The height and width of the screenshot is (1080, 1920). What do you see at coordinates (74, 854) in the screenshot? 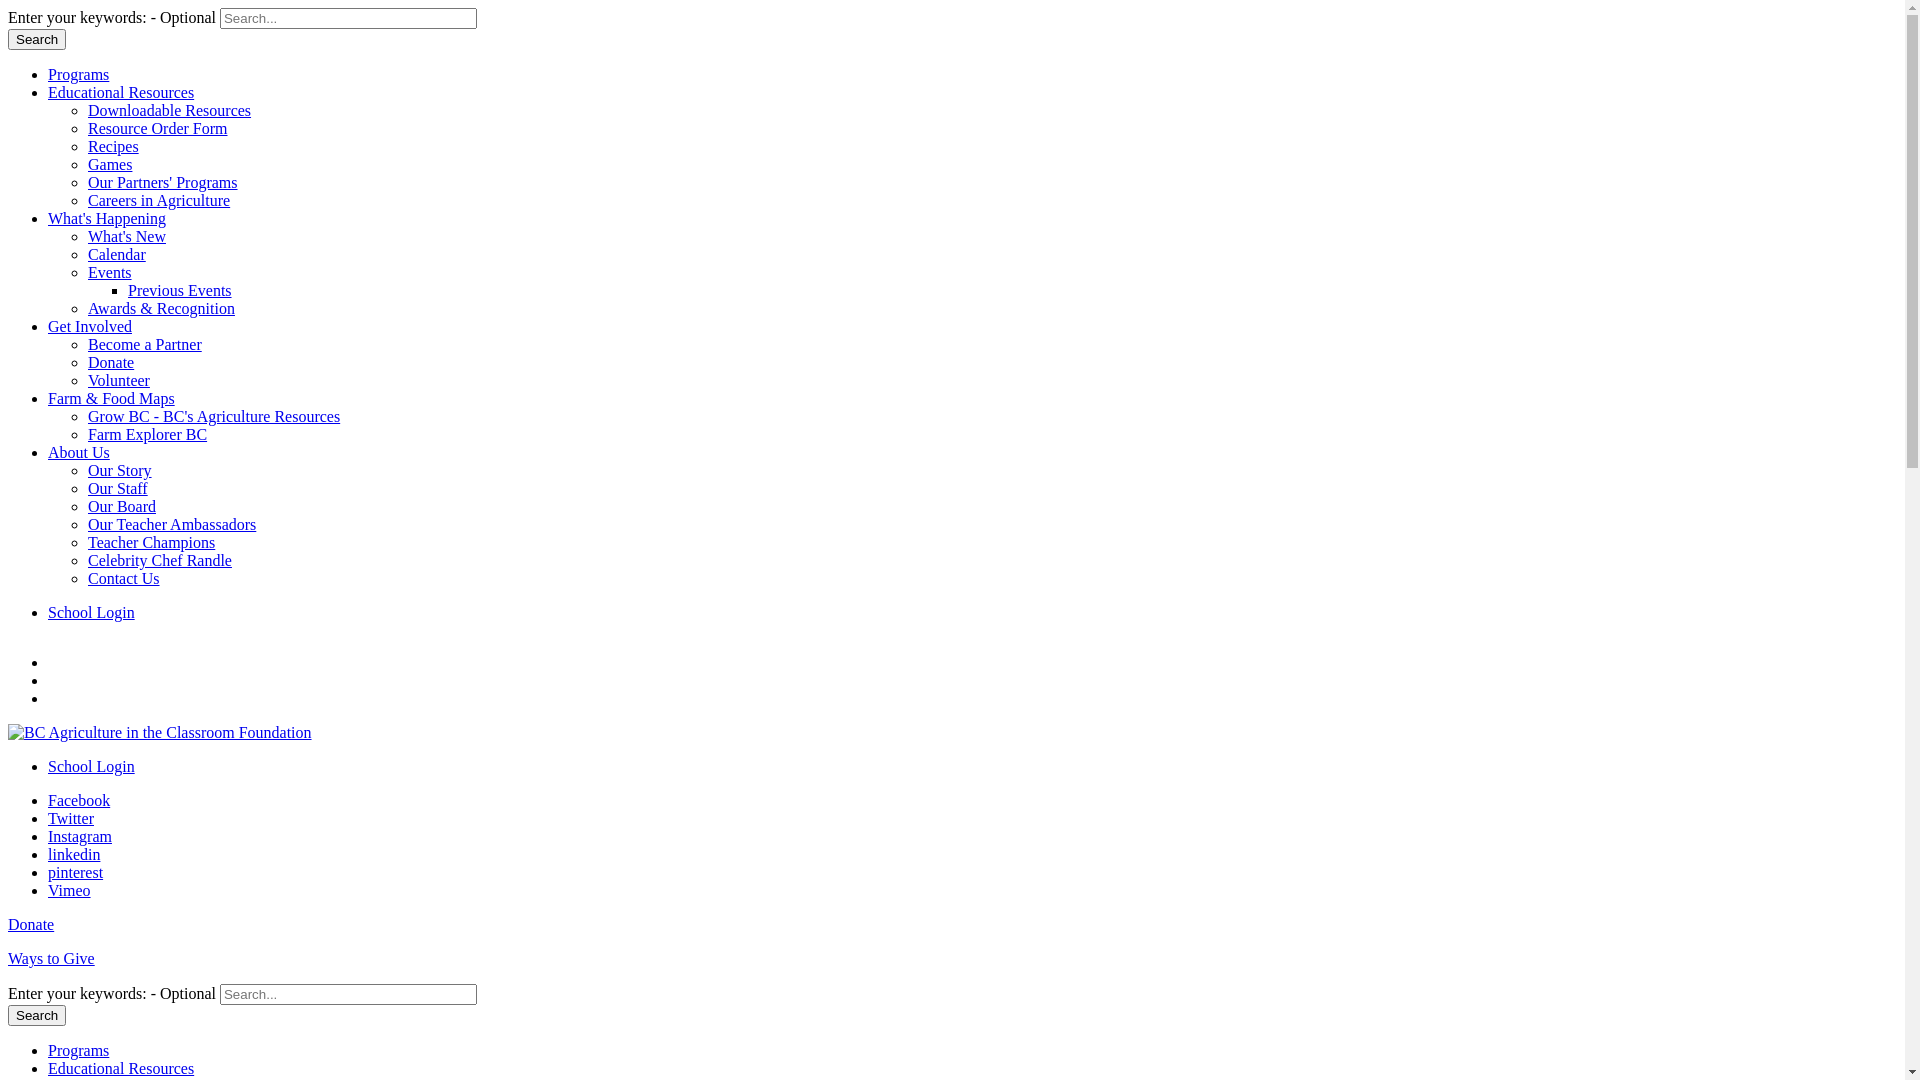
I see `linkedin` at bounding box center [74, 854].